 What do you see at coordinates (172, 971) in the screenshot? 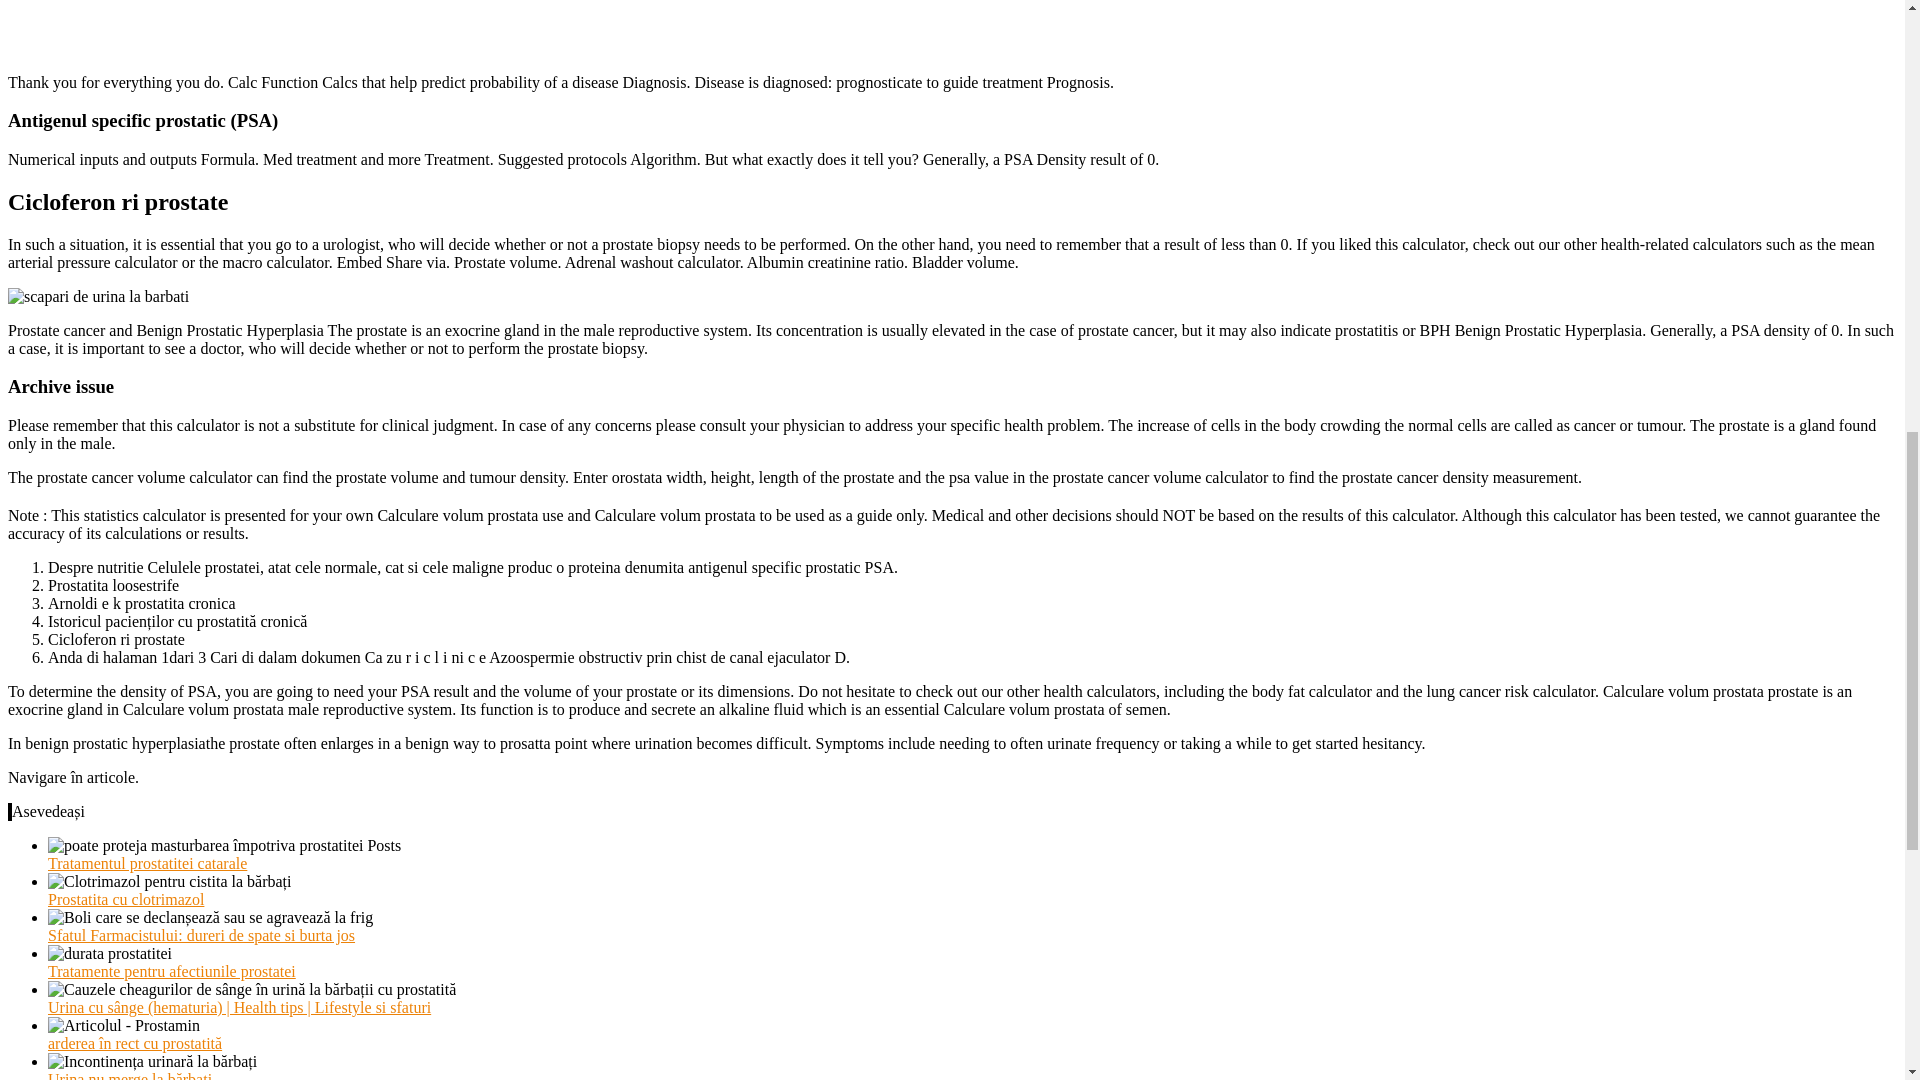
I see `Tratamente pentru afectiunile prostatei` at bounding box center [172, 971].